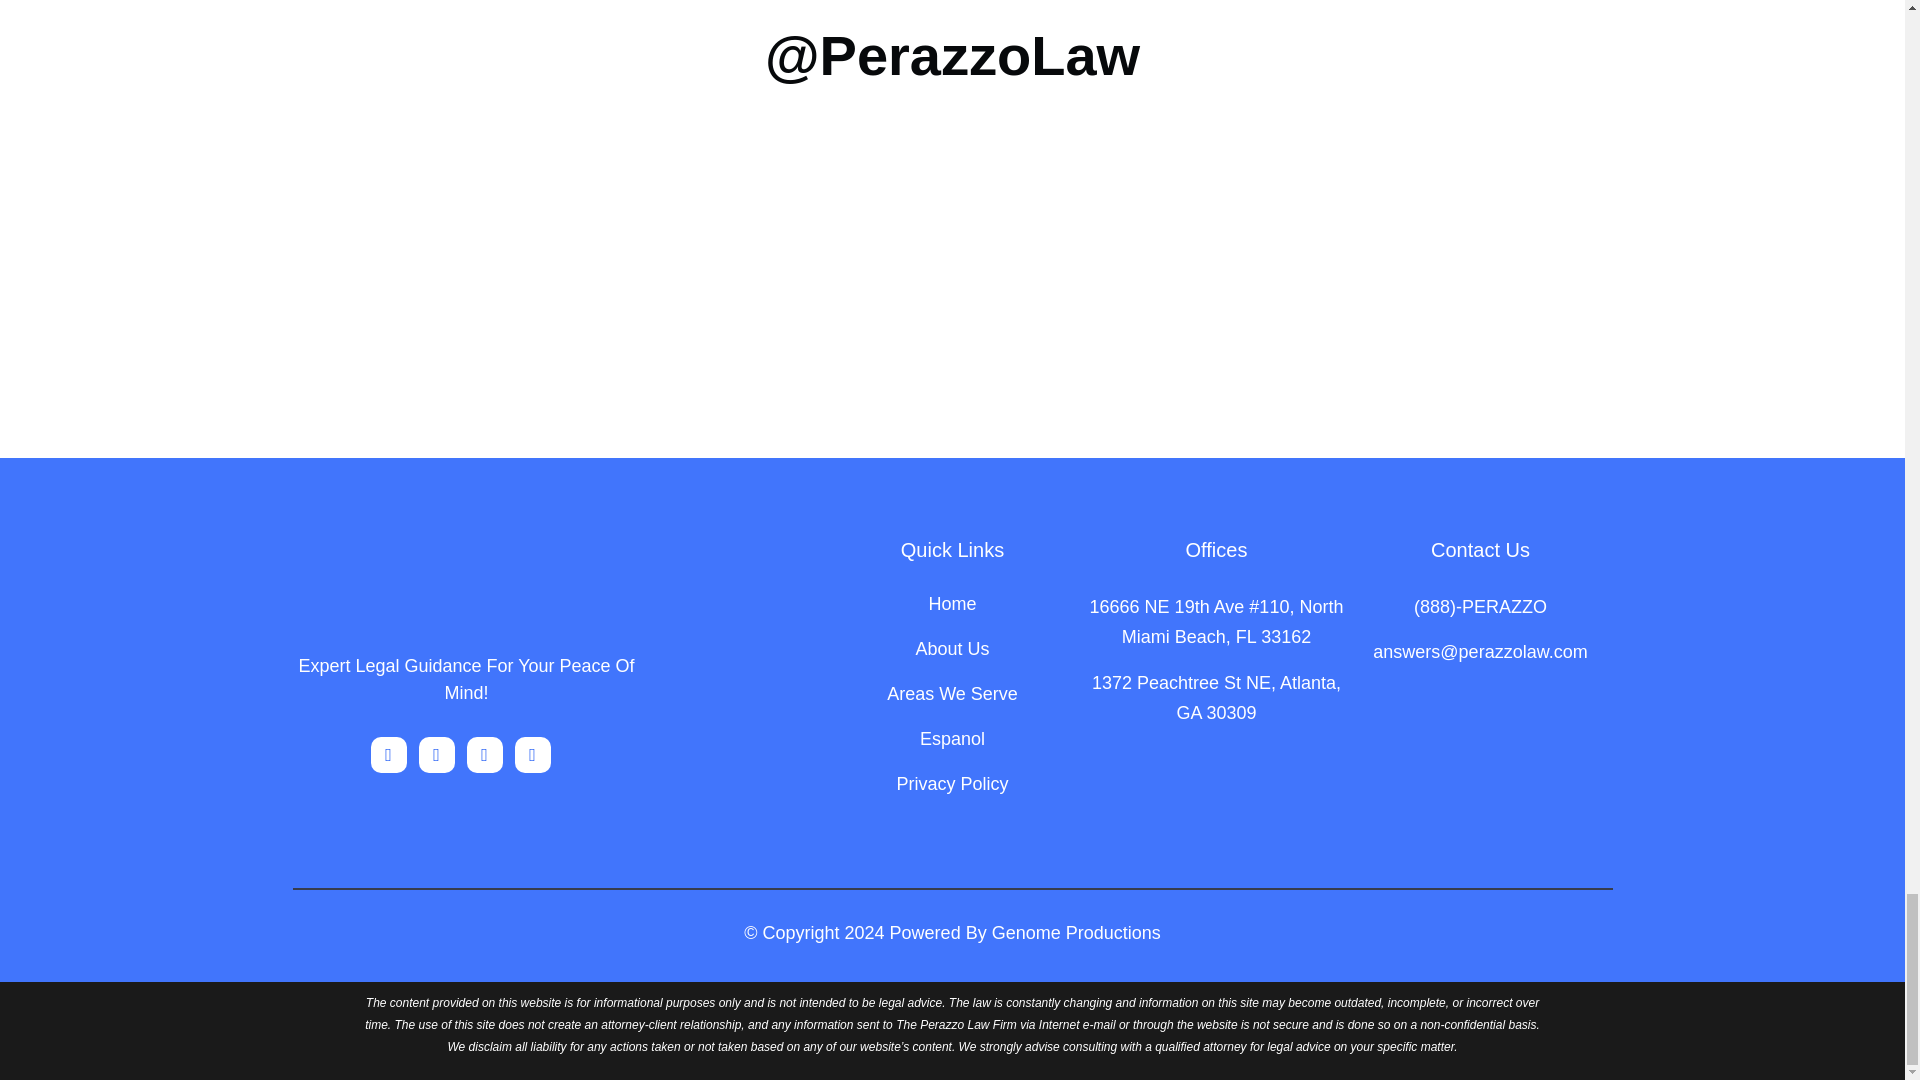  Describe the element at coordinates (532, 754) in the screenshot. I see `Youtube` at that location.